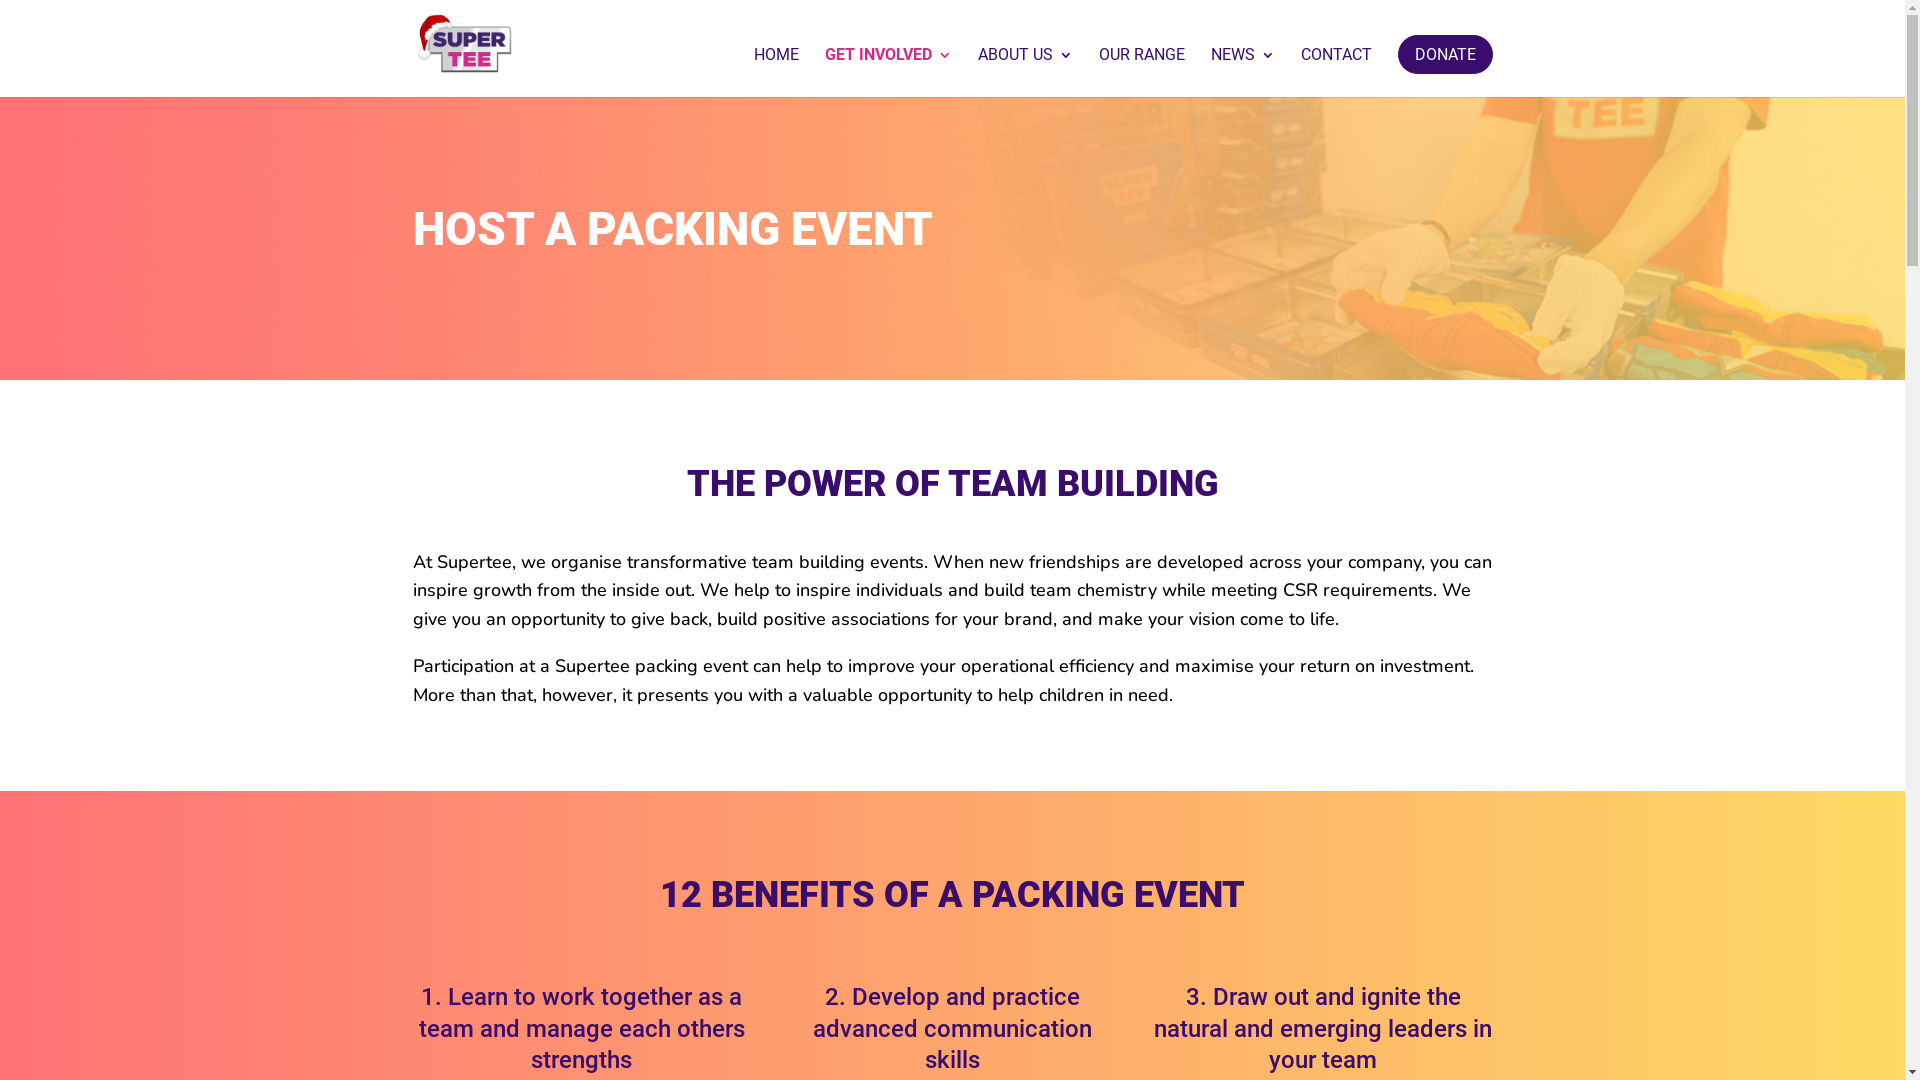 This screenshot has height=1080, width=1920. What do you see at coordinates (1446, 54) in the screenshot?
I see `DONATE` at bounding box center [1446, 54].